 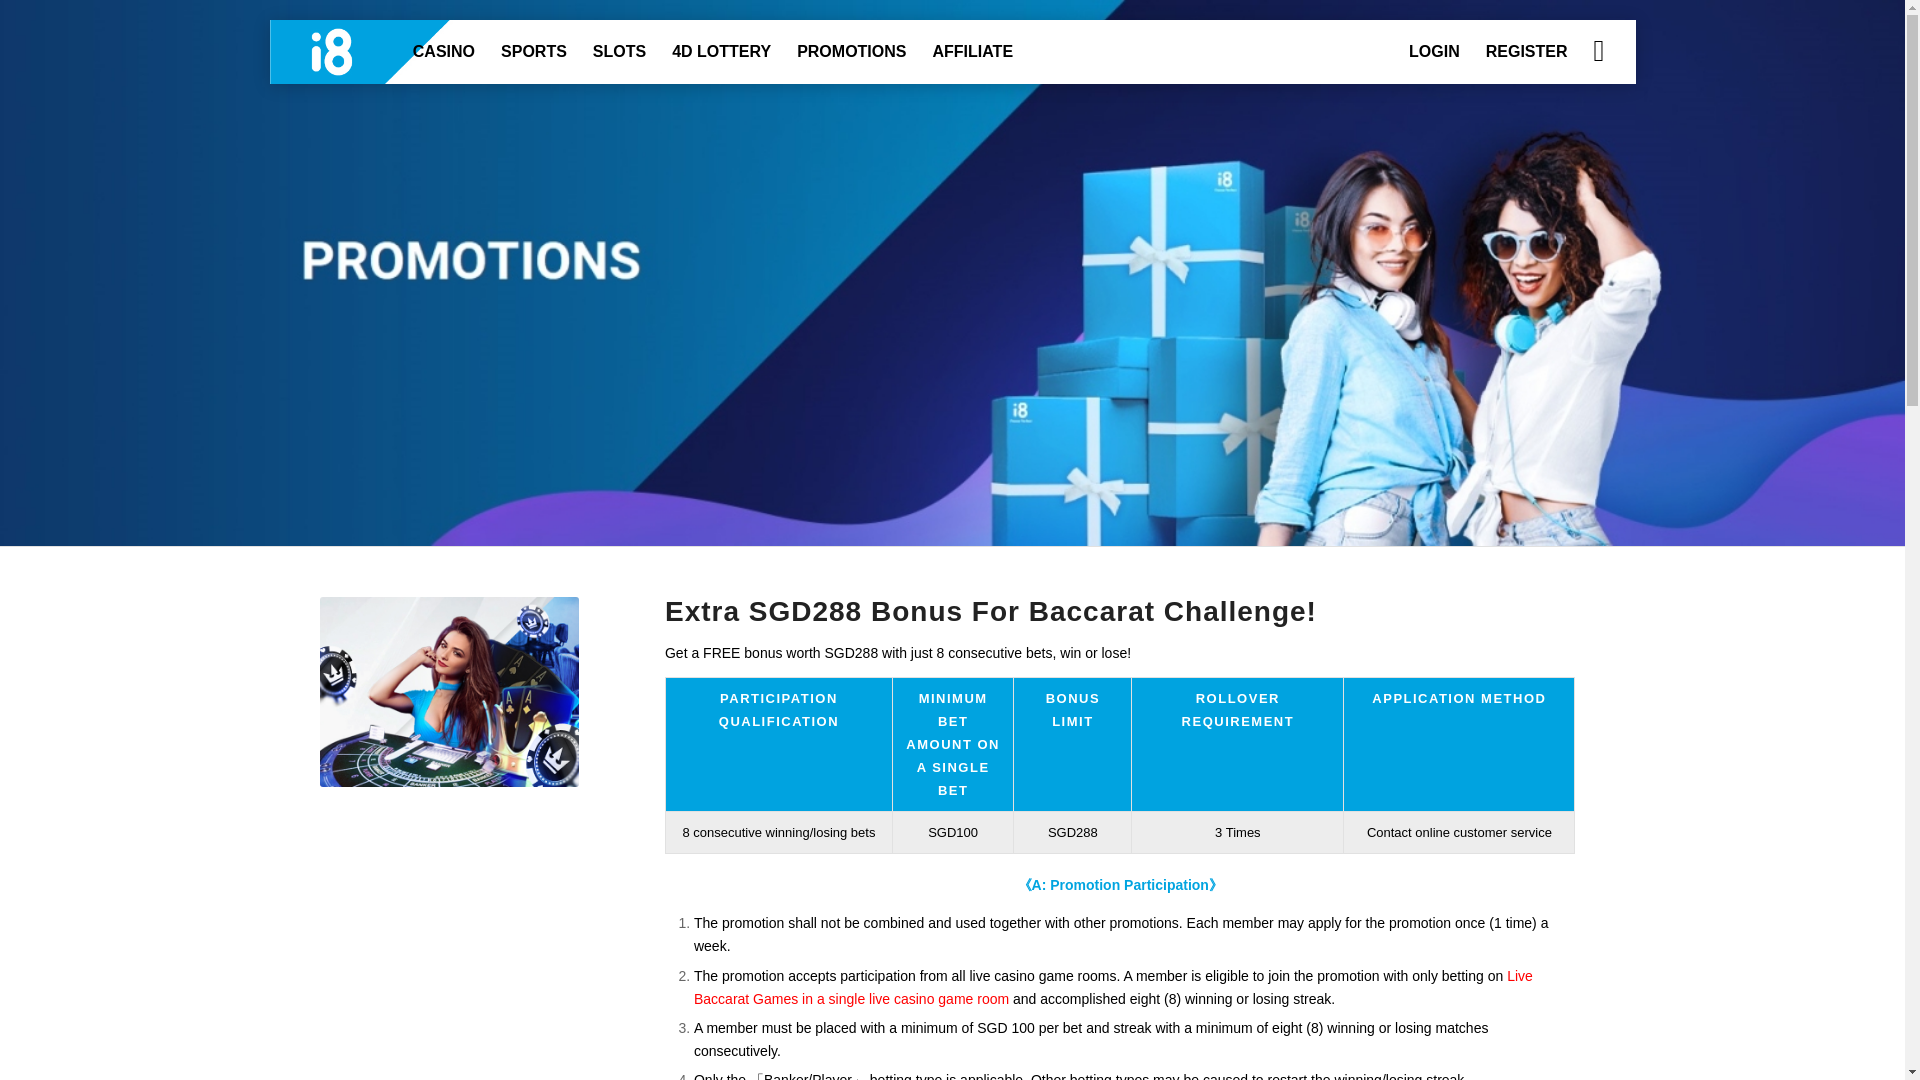 What do you see at coordinates (972, 52) in the screenshot?
I see `AFFILIATE` at bounding box center [972, 52].